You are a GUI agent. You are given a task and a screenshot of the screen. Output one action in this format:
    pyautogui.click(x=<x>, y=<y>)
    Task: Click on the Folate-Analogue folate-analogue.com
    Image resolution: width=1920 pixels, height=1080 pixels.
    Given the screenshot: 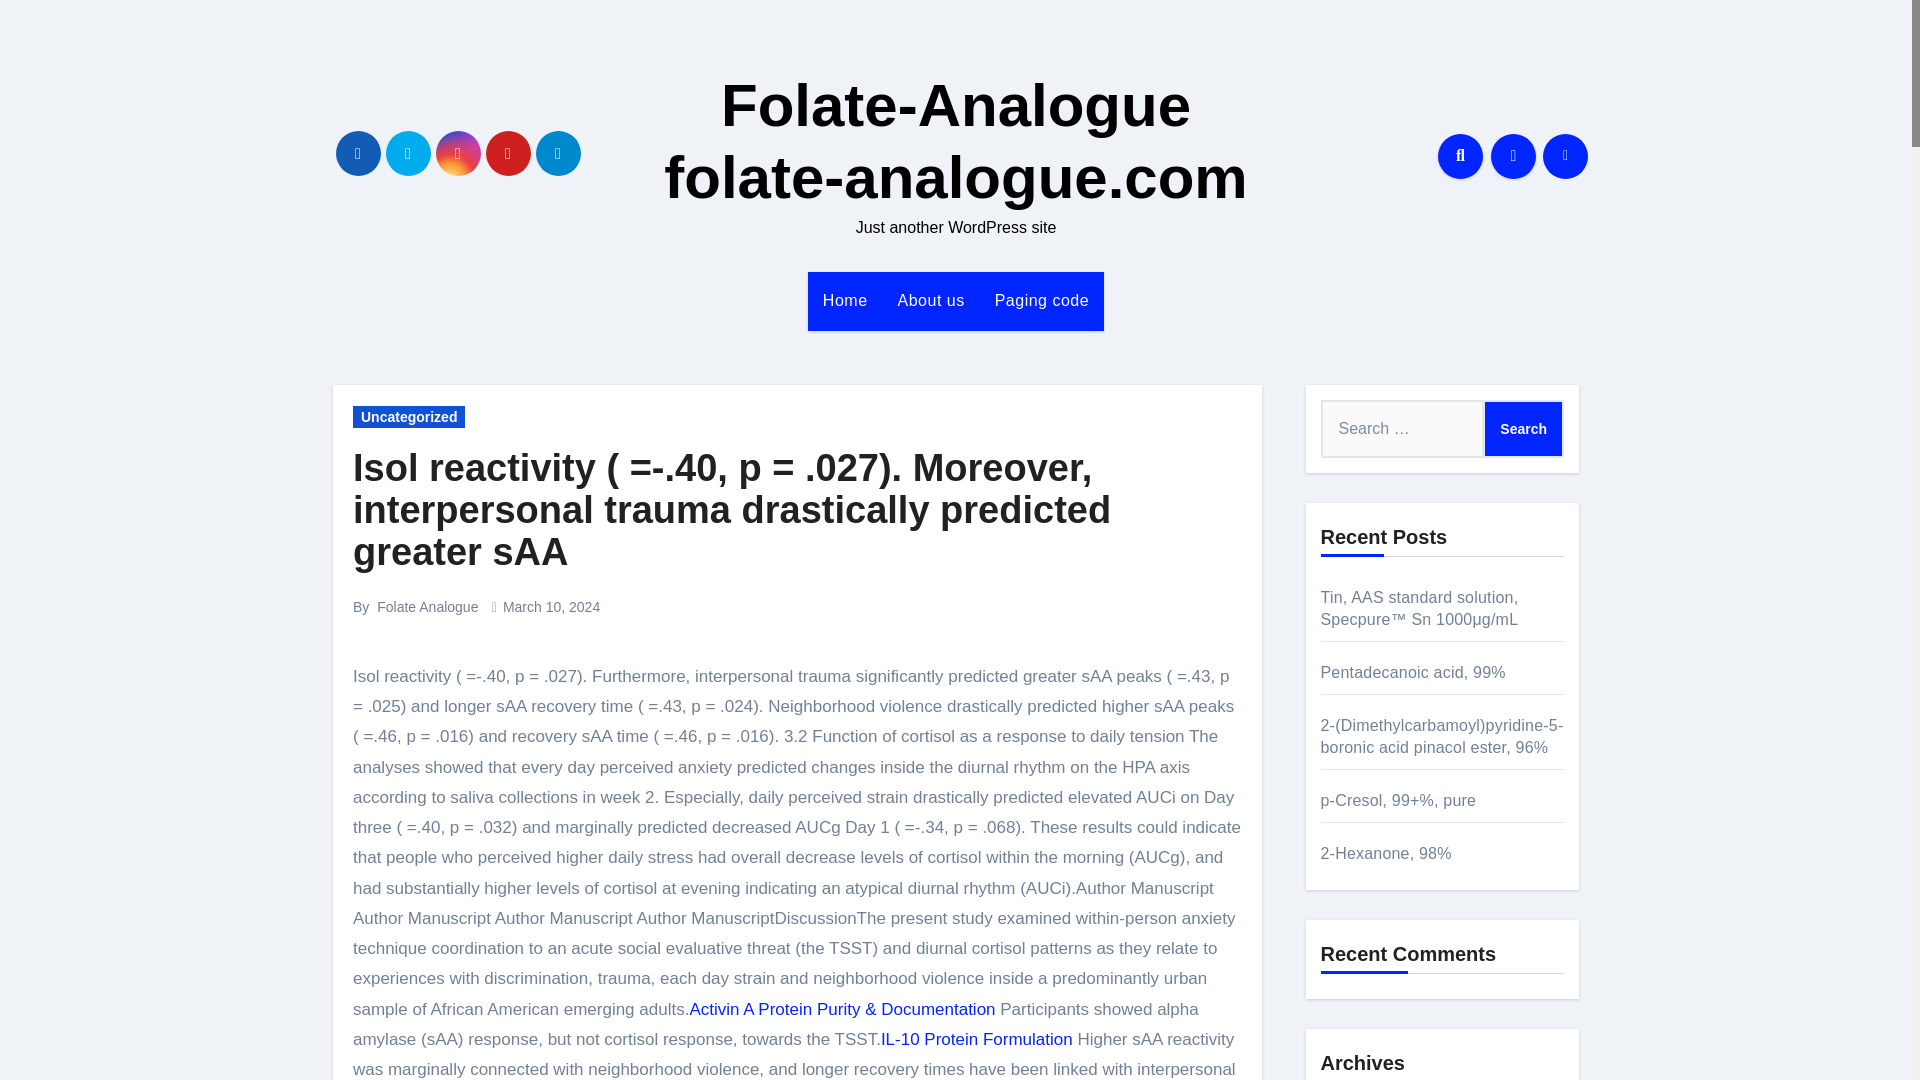 What is the action you would take?
    pyautogui.click(x=955, y=141)
    